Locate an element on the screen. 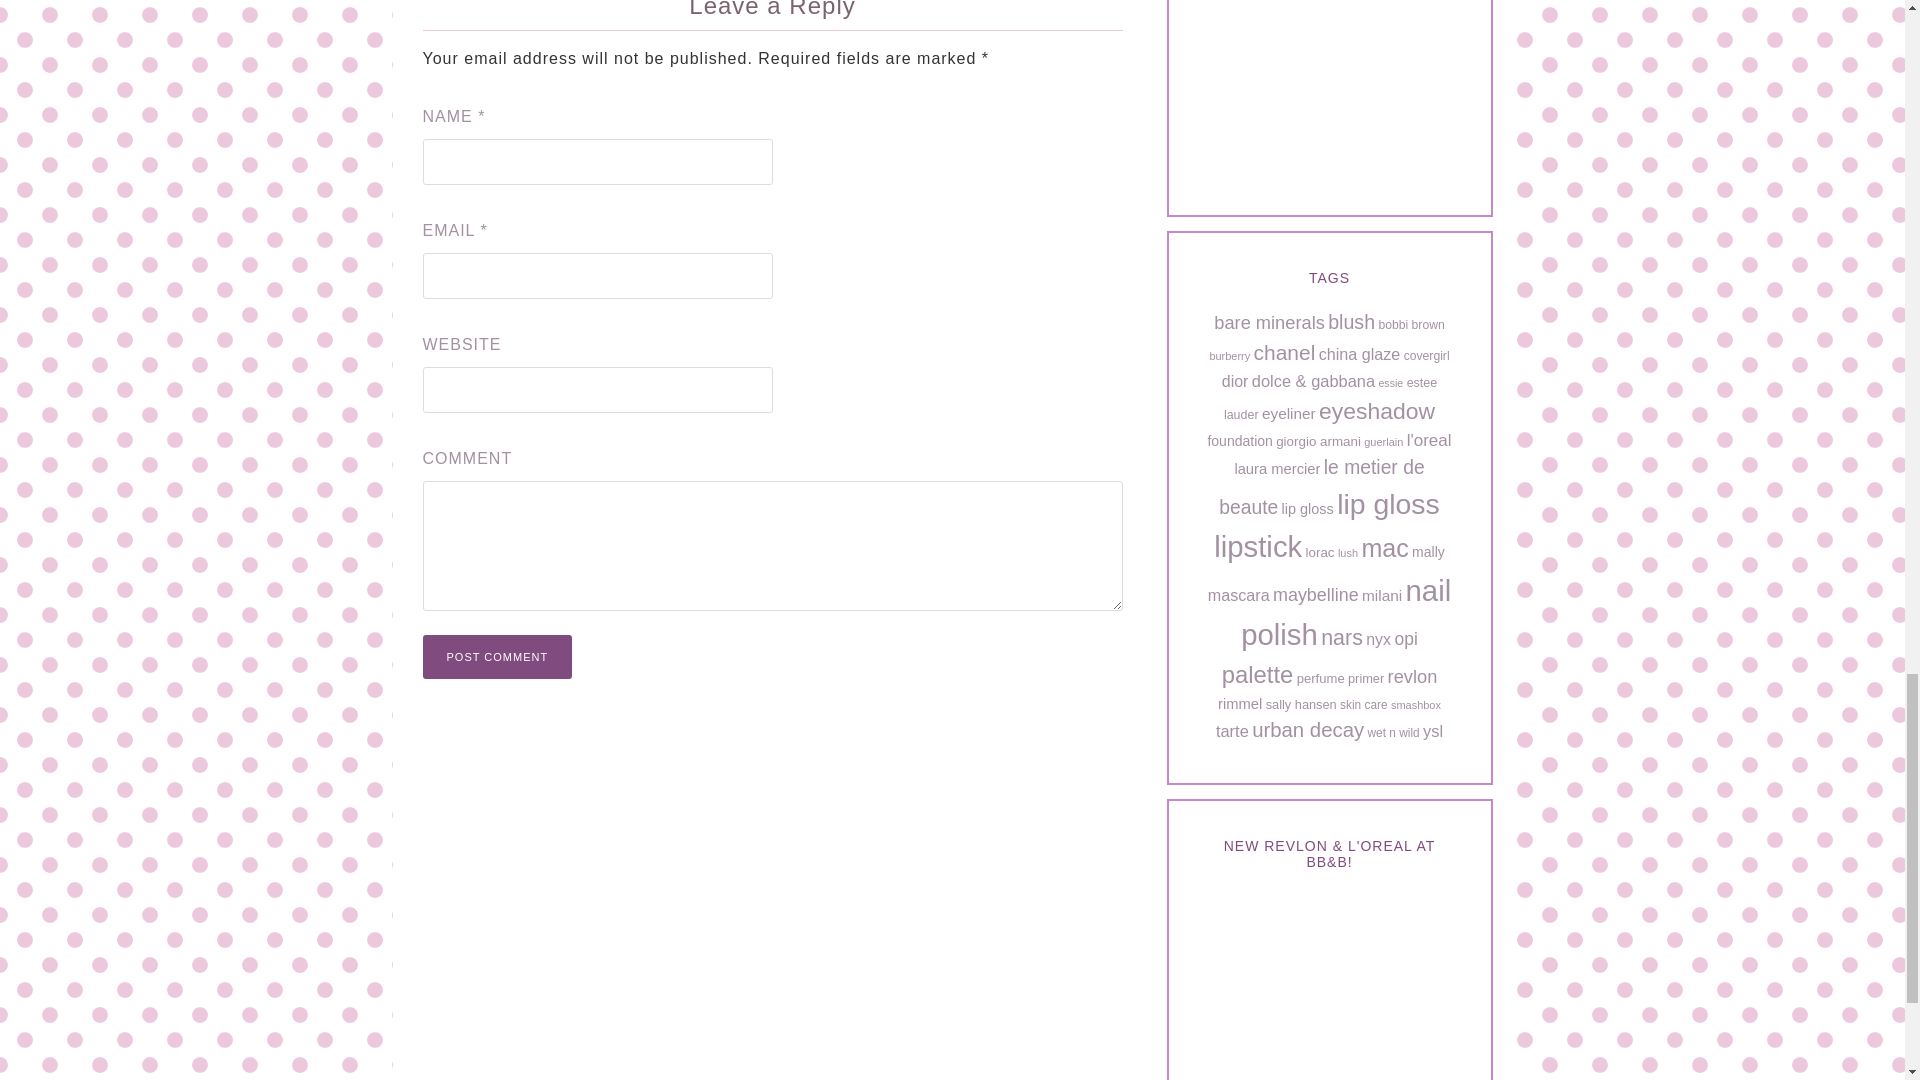  foundation is located at coordinates (1239, 441).